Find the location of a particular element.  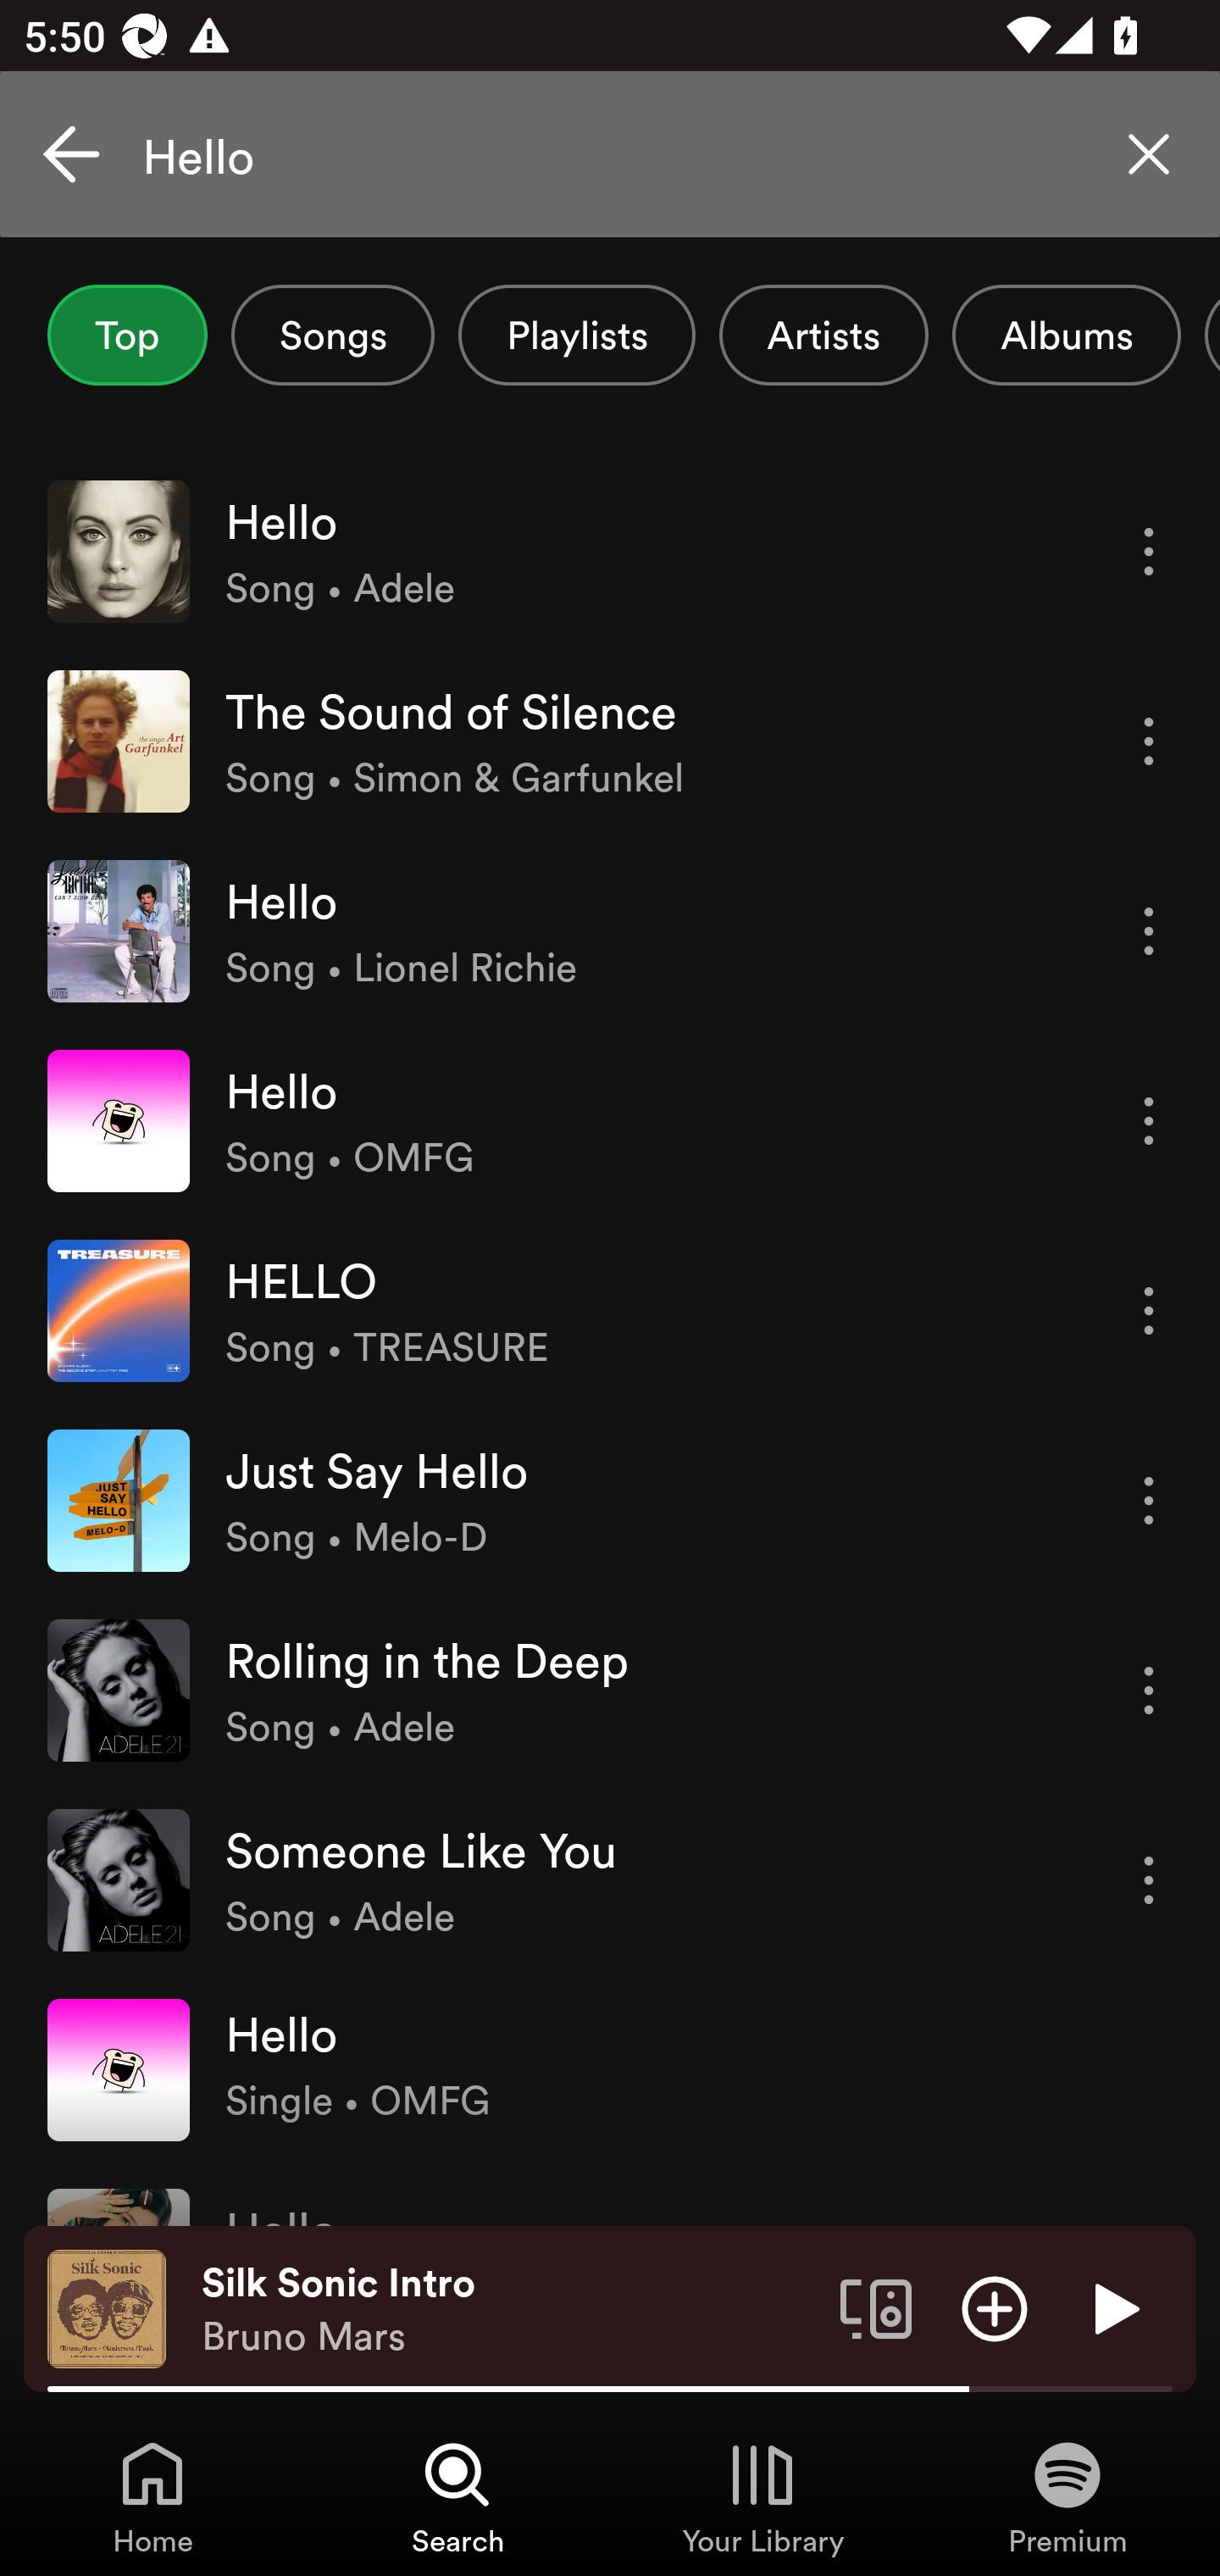

Albums is located at coordinates (1066, 335).